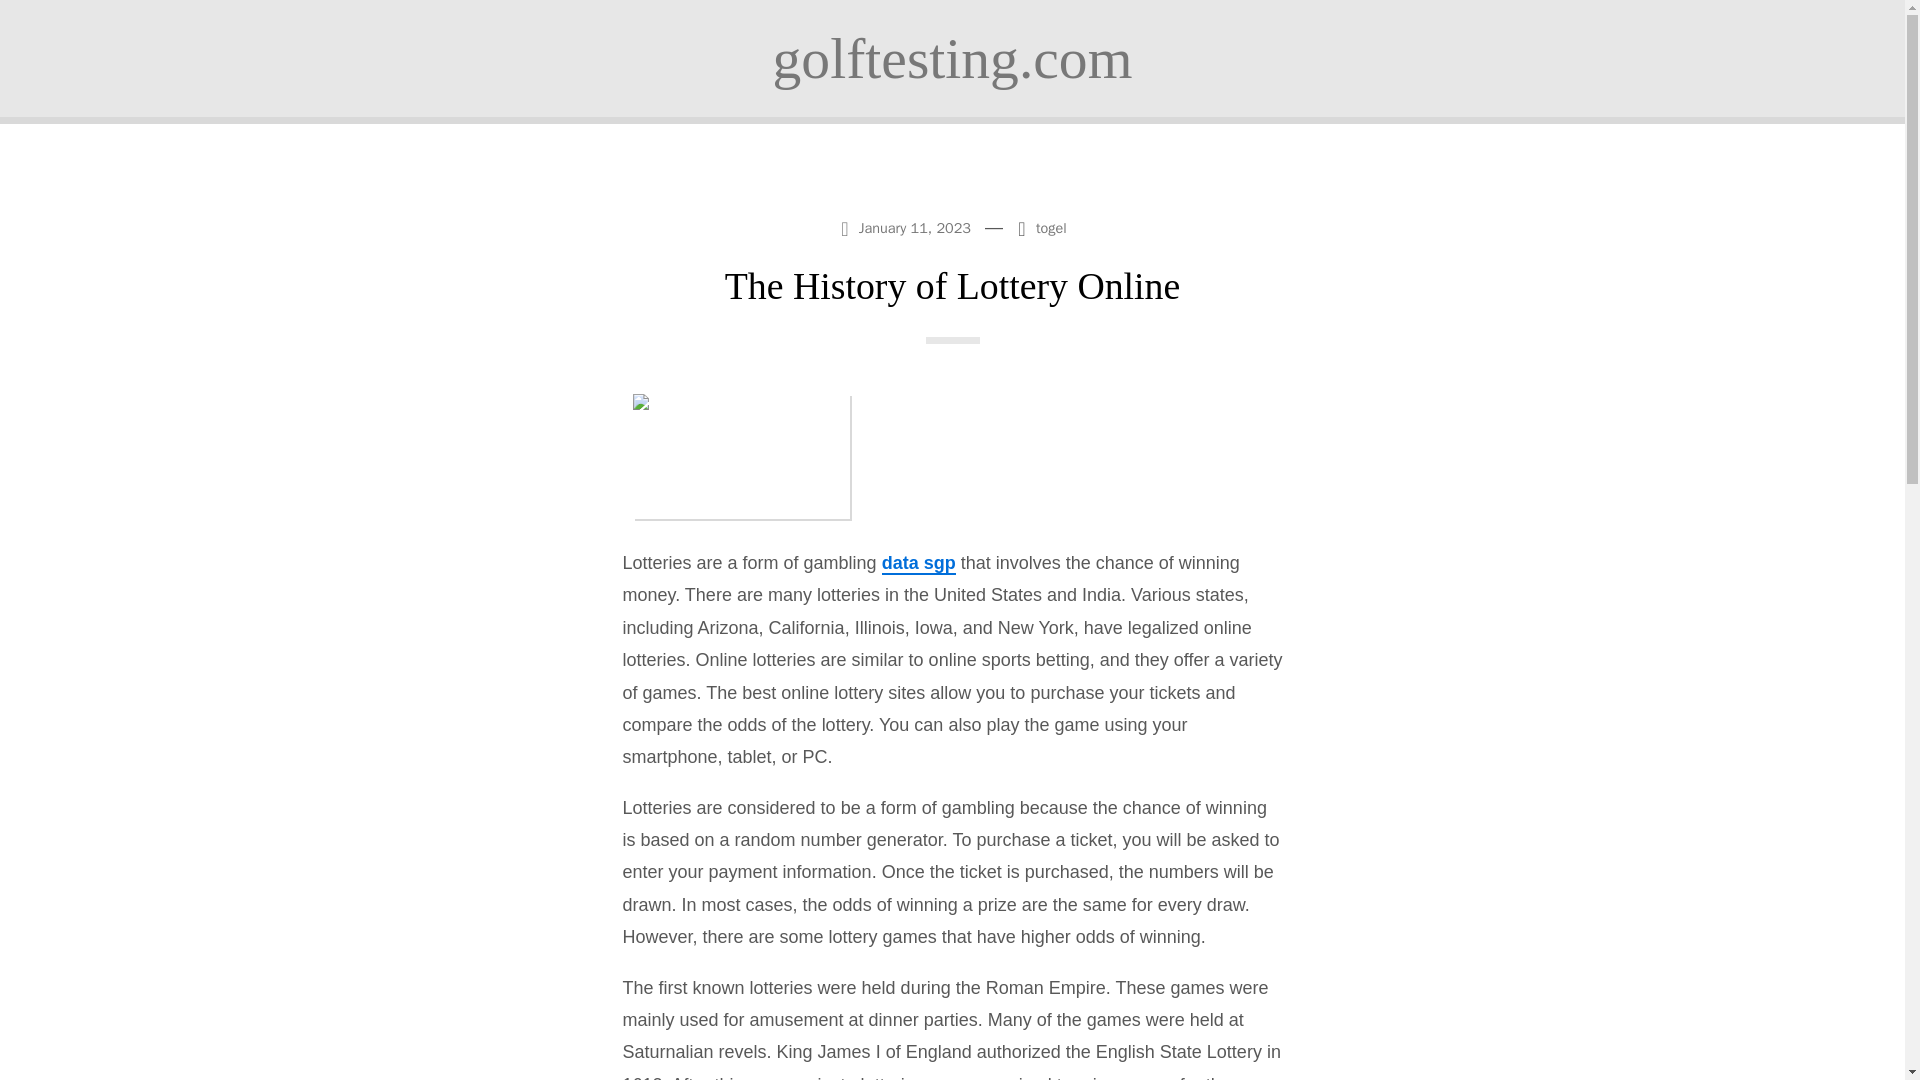  I want to click on The History of Lottery Online, so click(952, 285).